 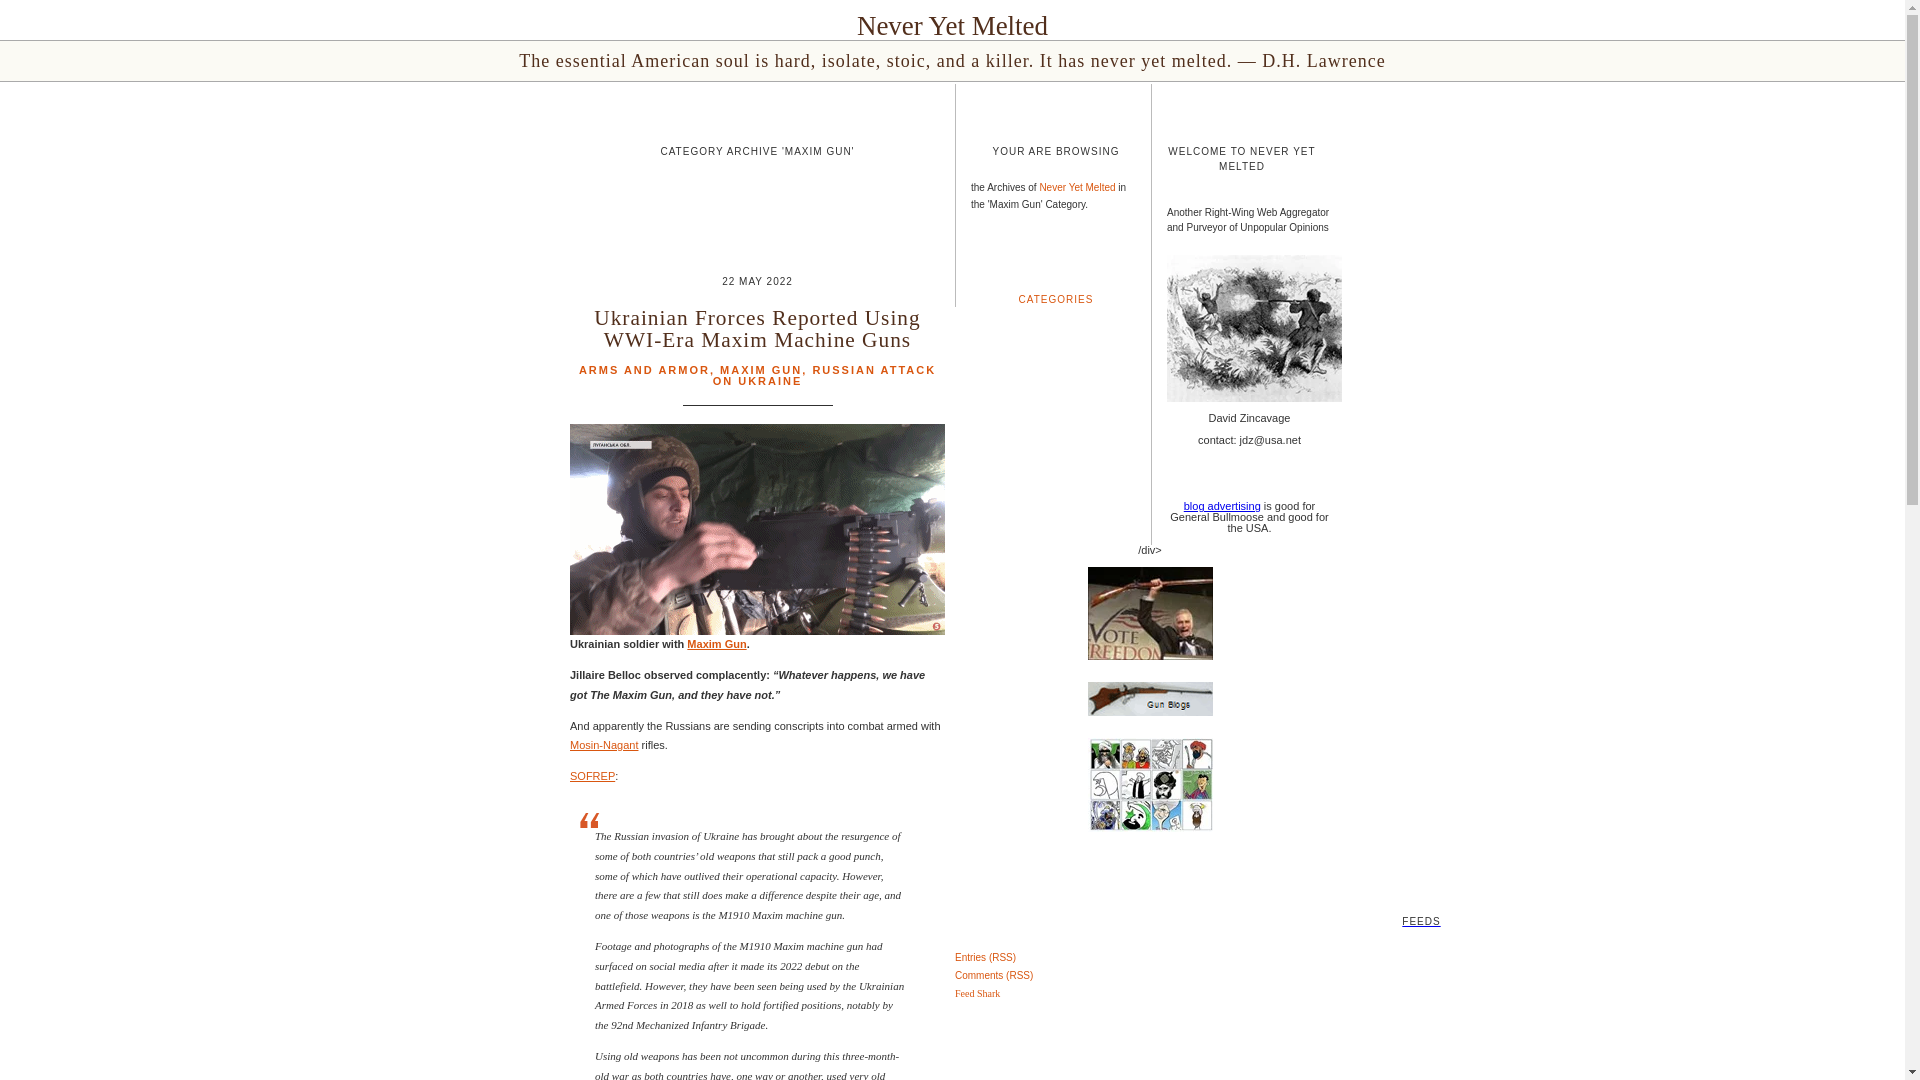 What do you see at coordinates (604, 744) in the screenshot?
I see `Mosin-Nagant` at bounding box center [604, 744].